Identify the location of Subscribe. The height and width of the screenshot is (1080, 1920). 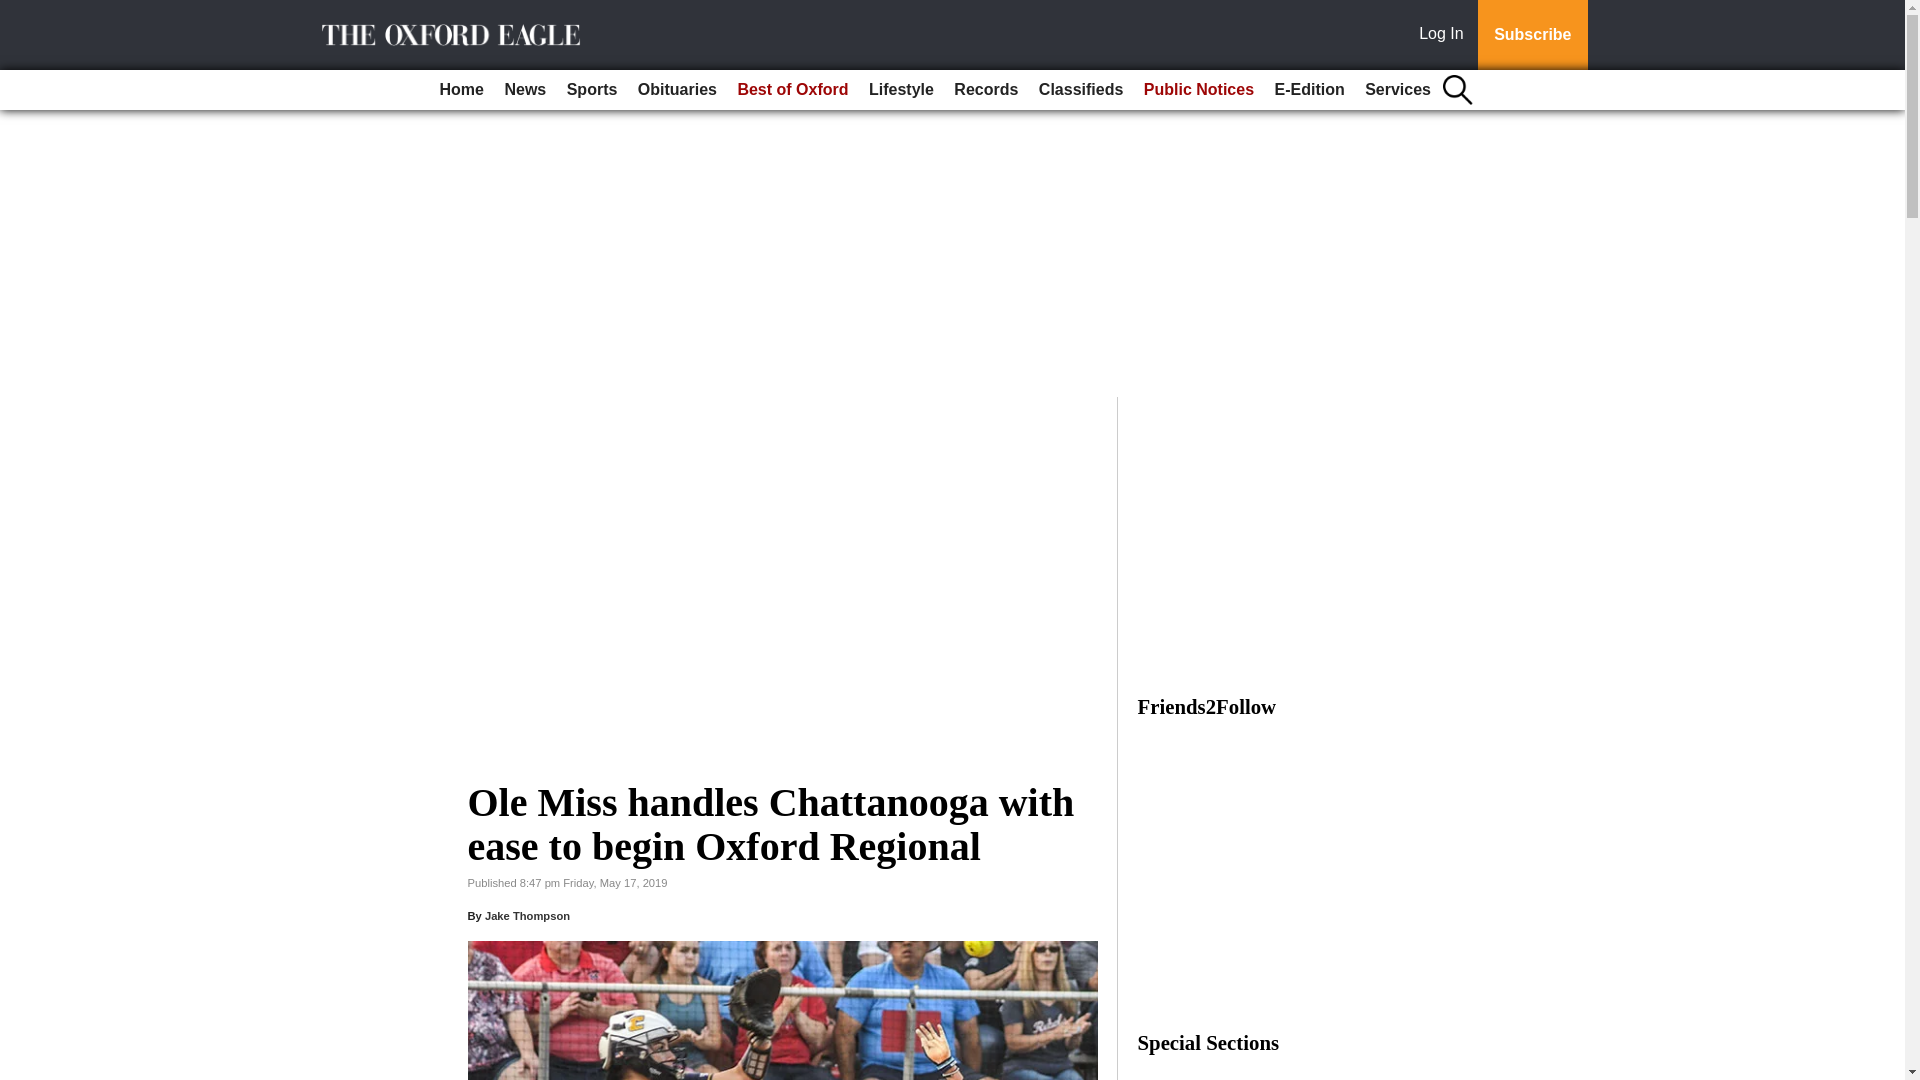
(1532, 35).